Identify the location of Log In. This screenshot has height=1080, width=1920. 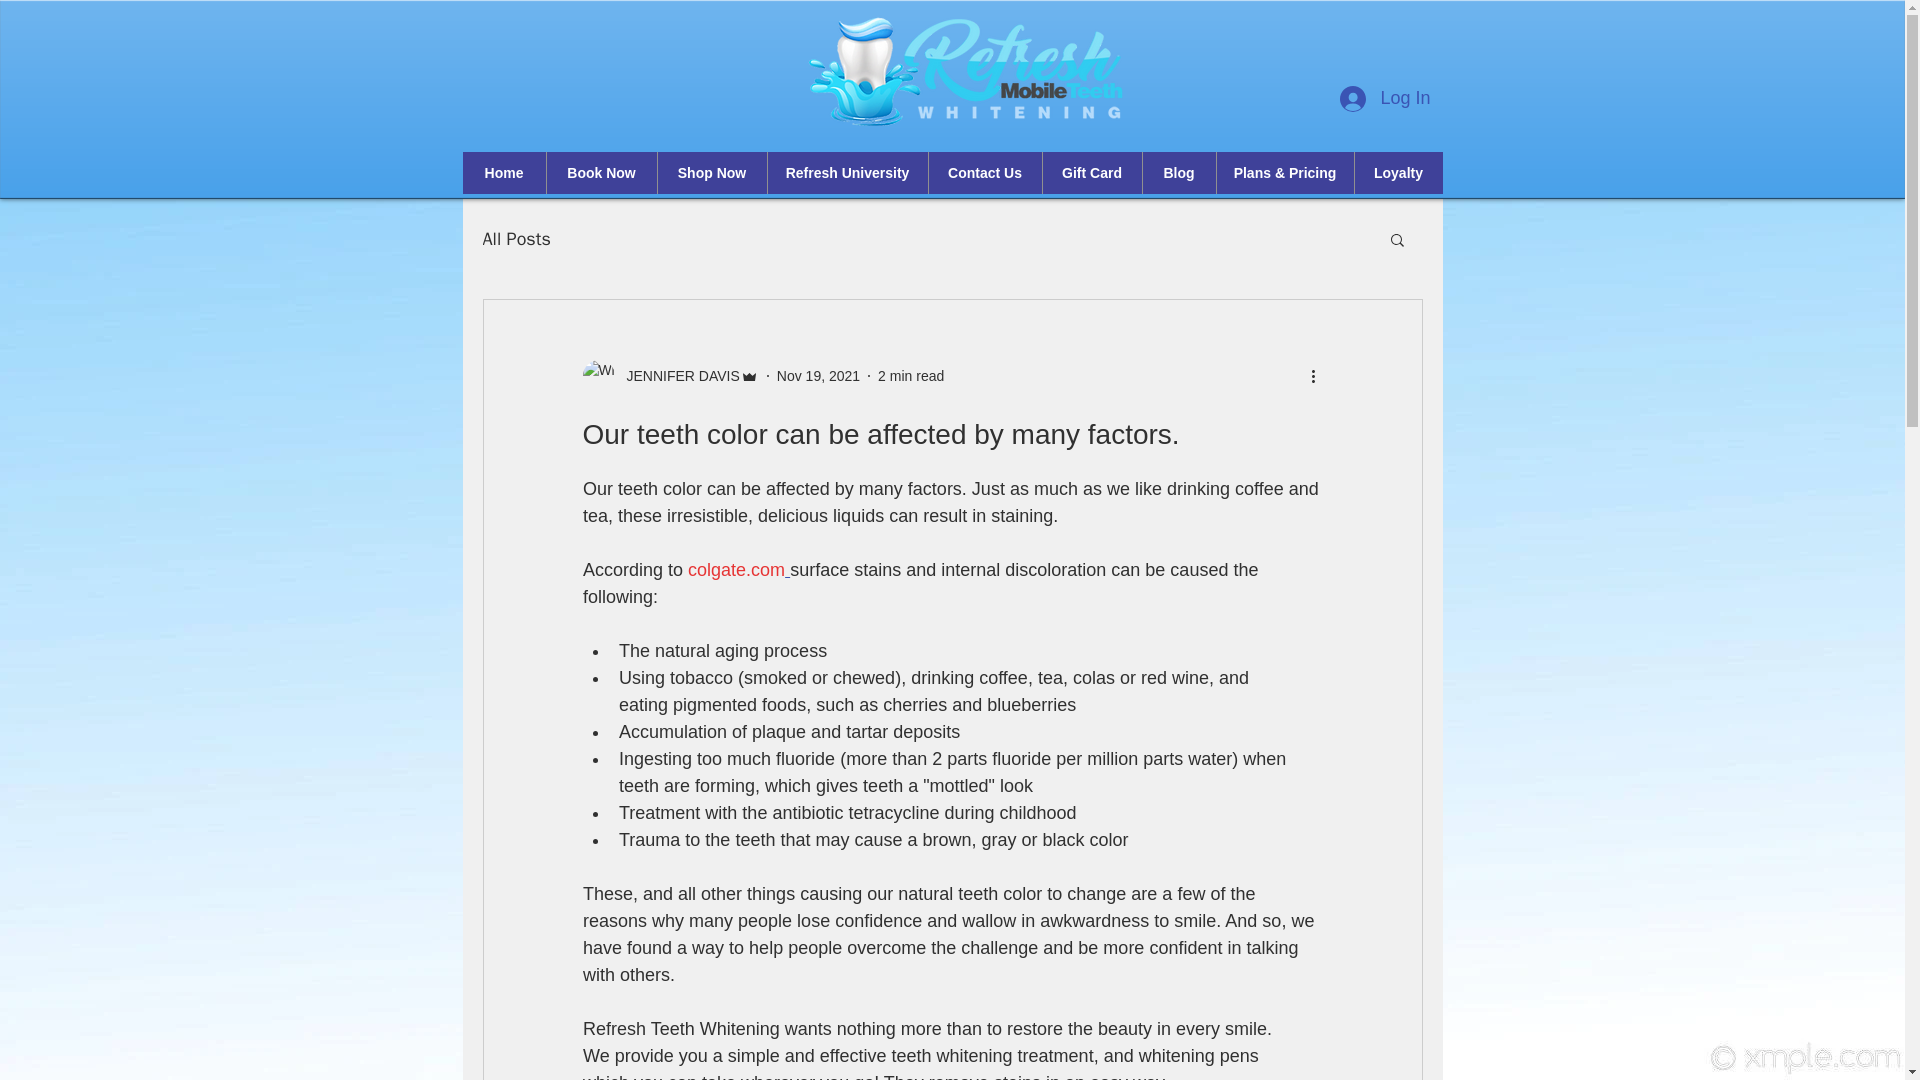
(1384, 98).